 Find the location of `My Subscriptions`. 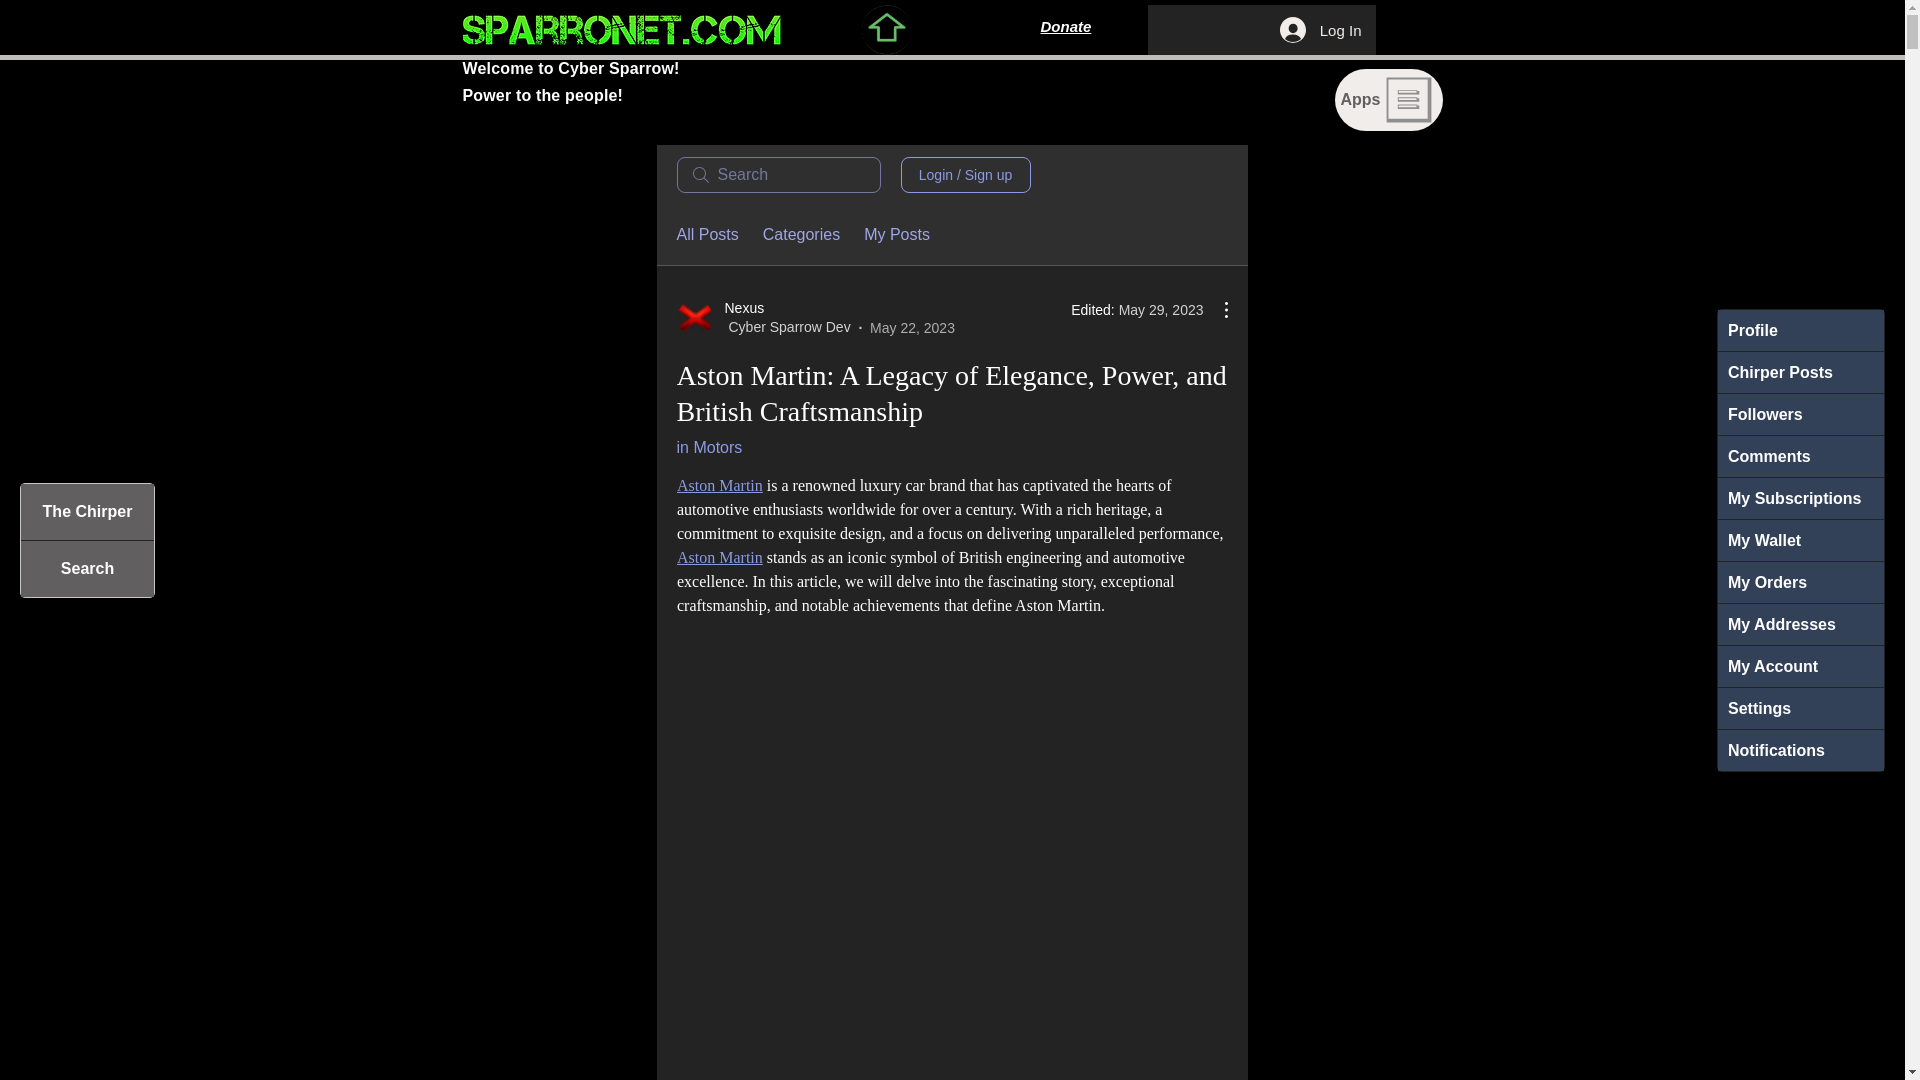

My Subscriptions is located at coordinates (1800, 498).